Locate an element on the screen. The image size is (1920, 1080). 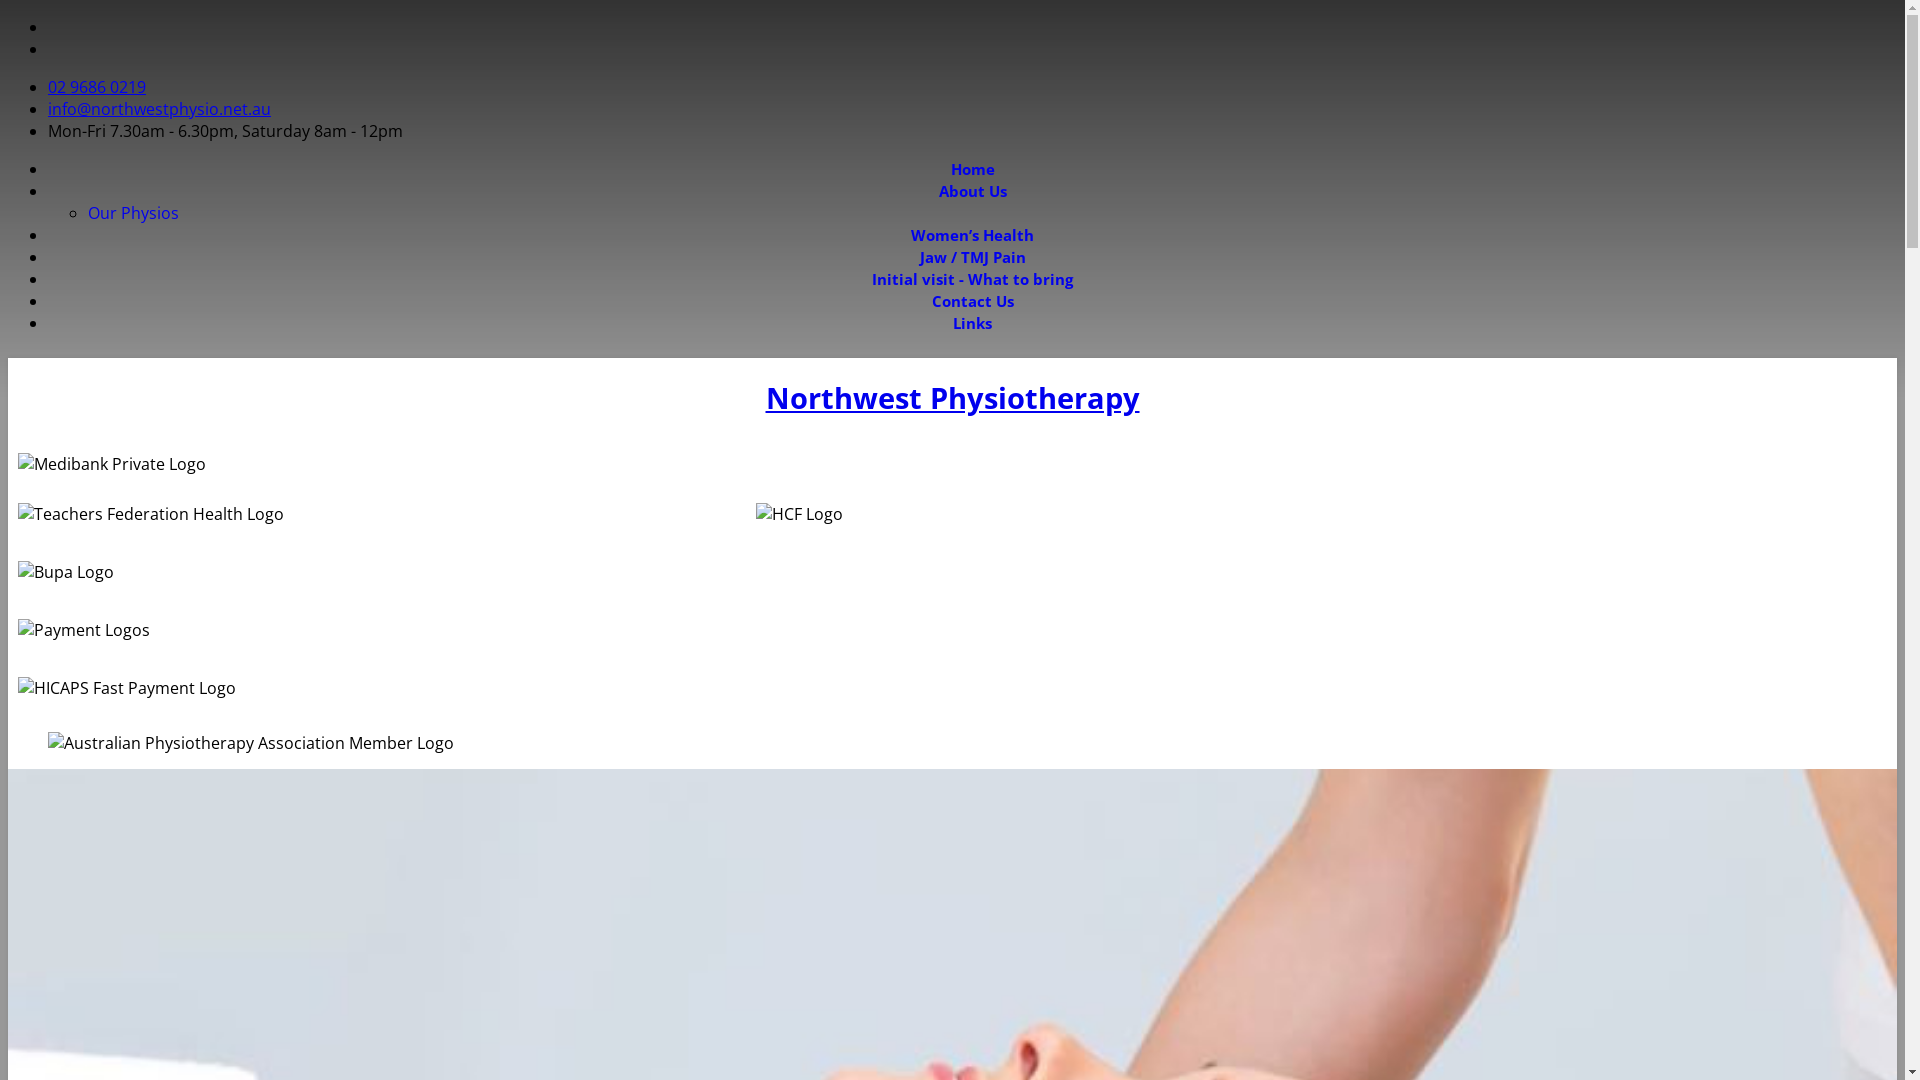
Northwest Physiotherapy is located at coordinates (953, 398).